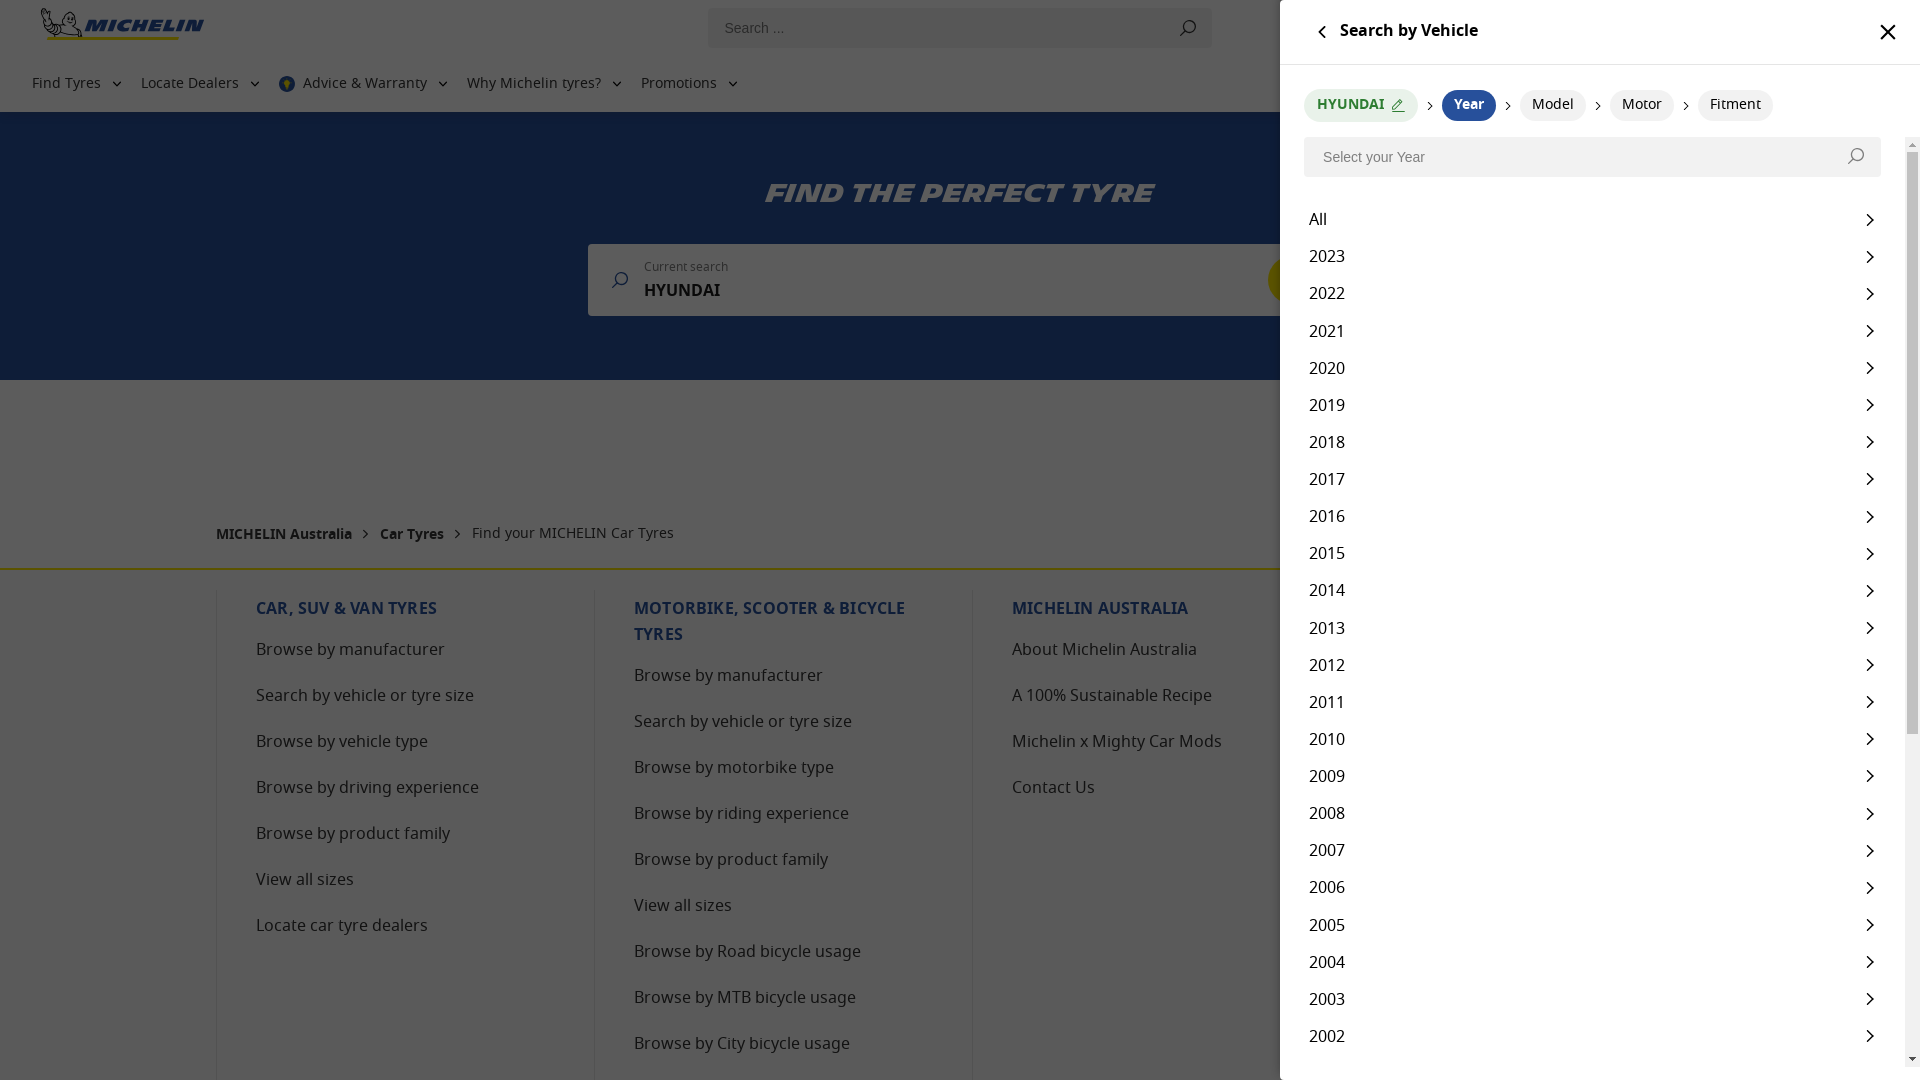 Image resolution: width=1920 pixels, height=1080 pixels. What do you see at coordinates (1860, 28) in the screenshot?
I see `Car` at bounding box center [1860, 28].